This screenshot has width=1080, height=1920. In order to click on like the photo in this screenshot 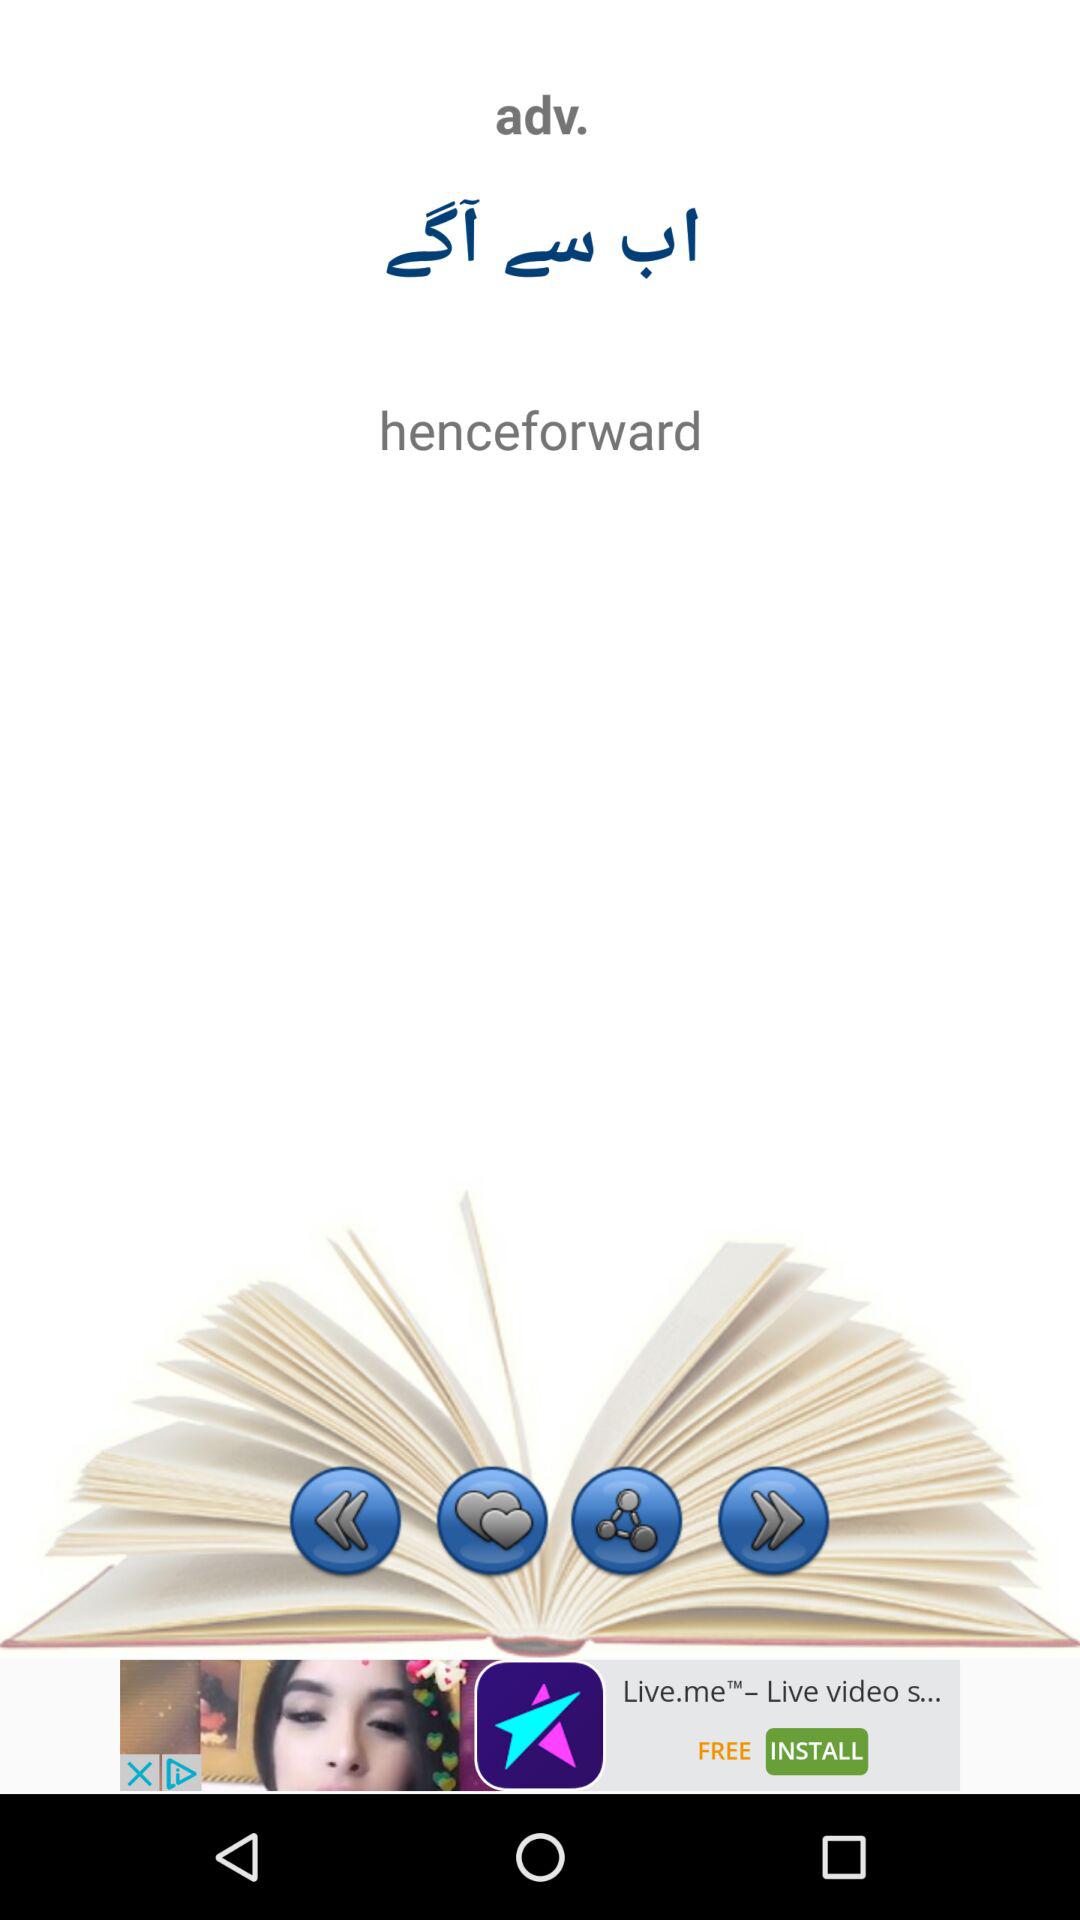, I will do `click(492, 1524)`.